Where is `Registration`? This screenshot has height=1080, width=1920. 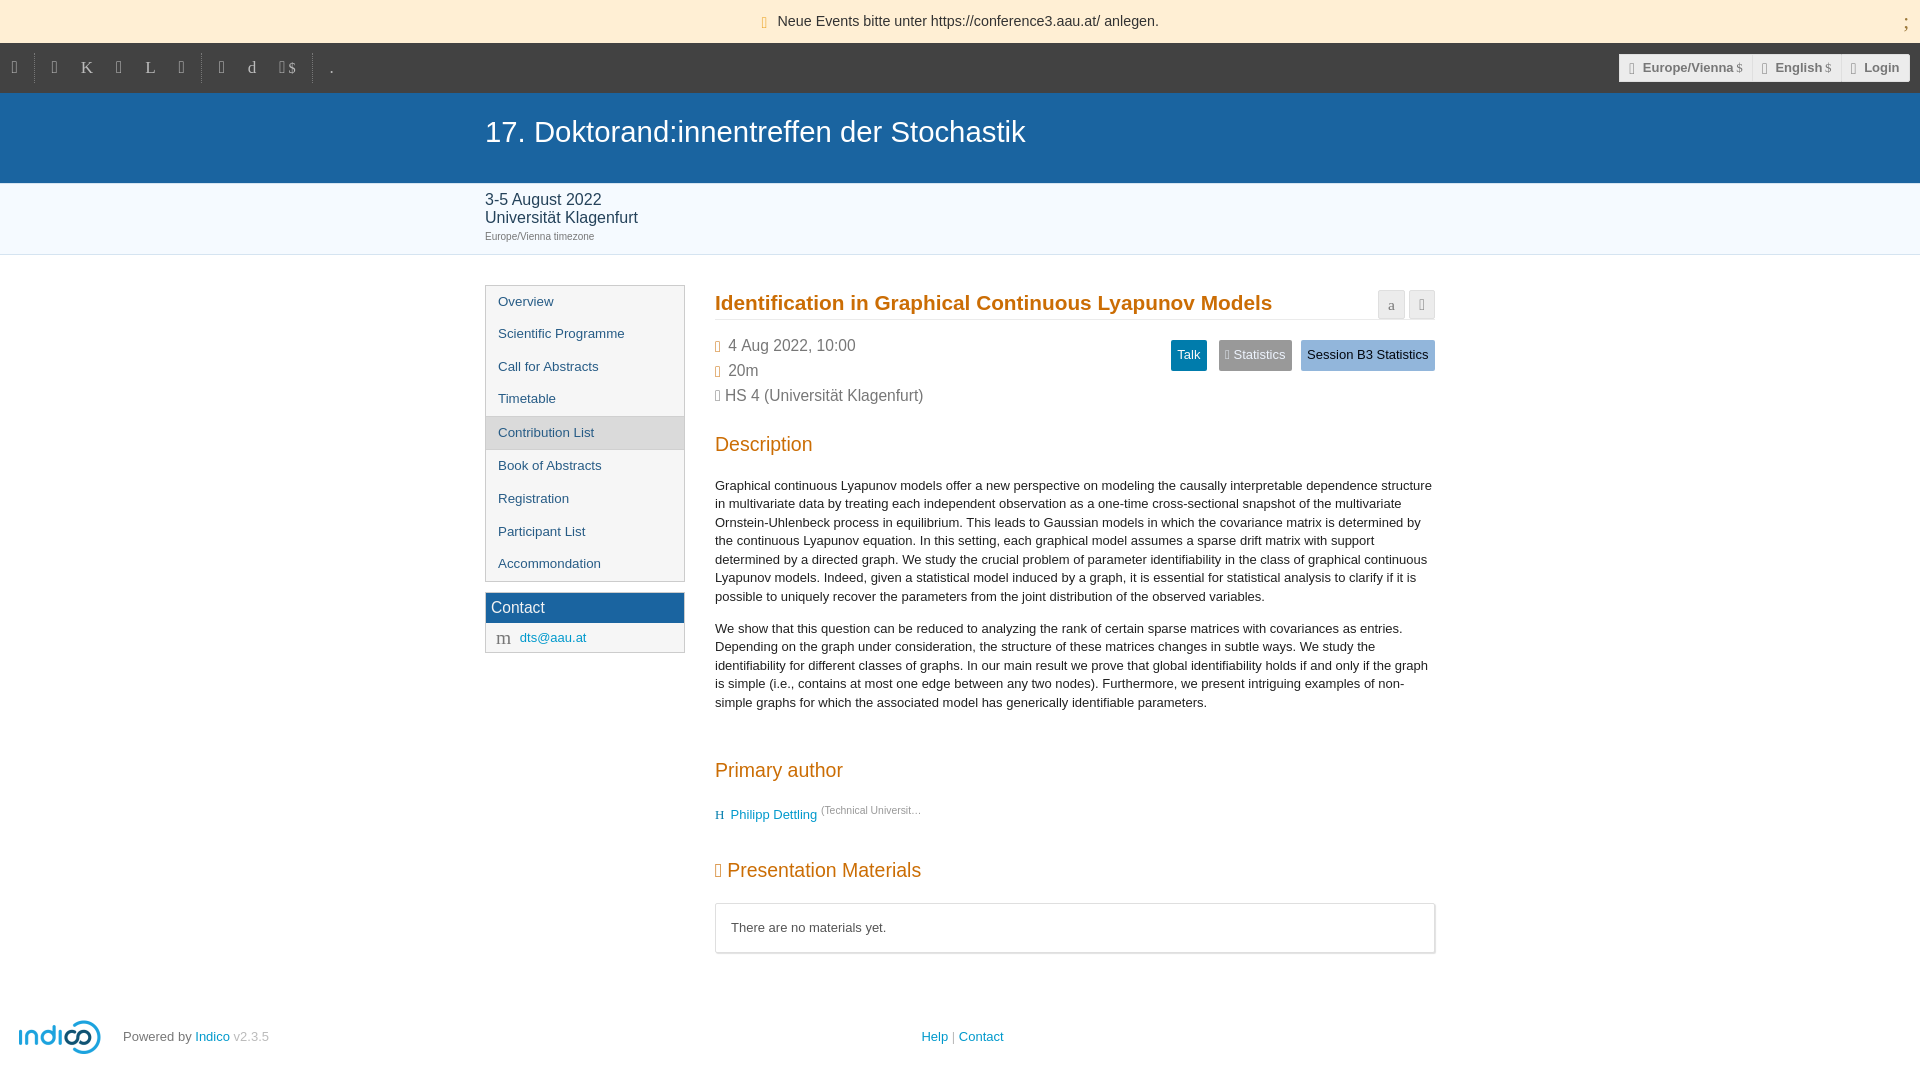
Registration is located at coordinates (584, 499).